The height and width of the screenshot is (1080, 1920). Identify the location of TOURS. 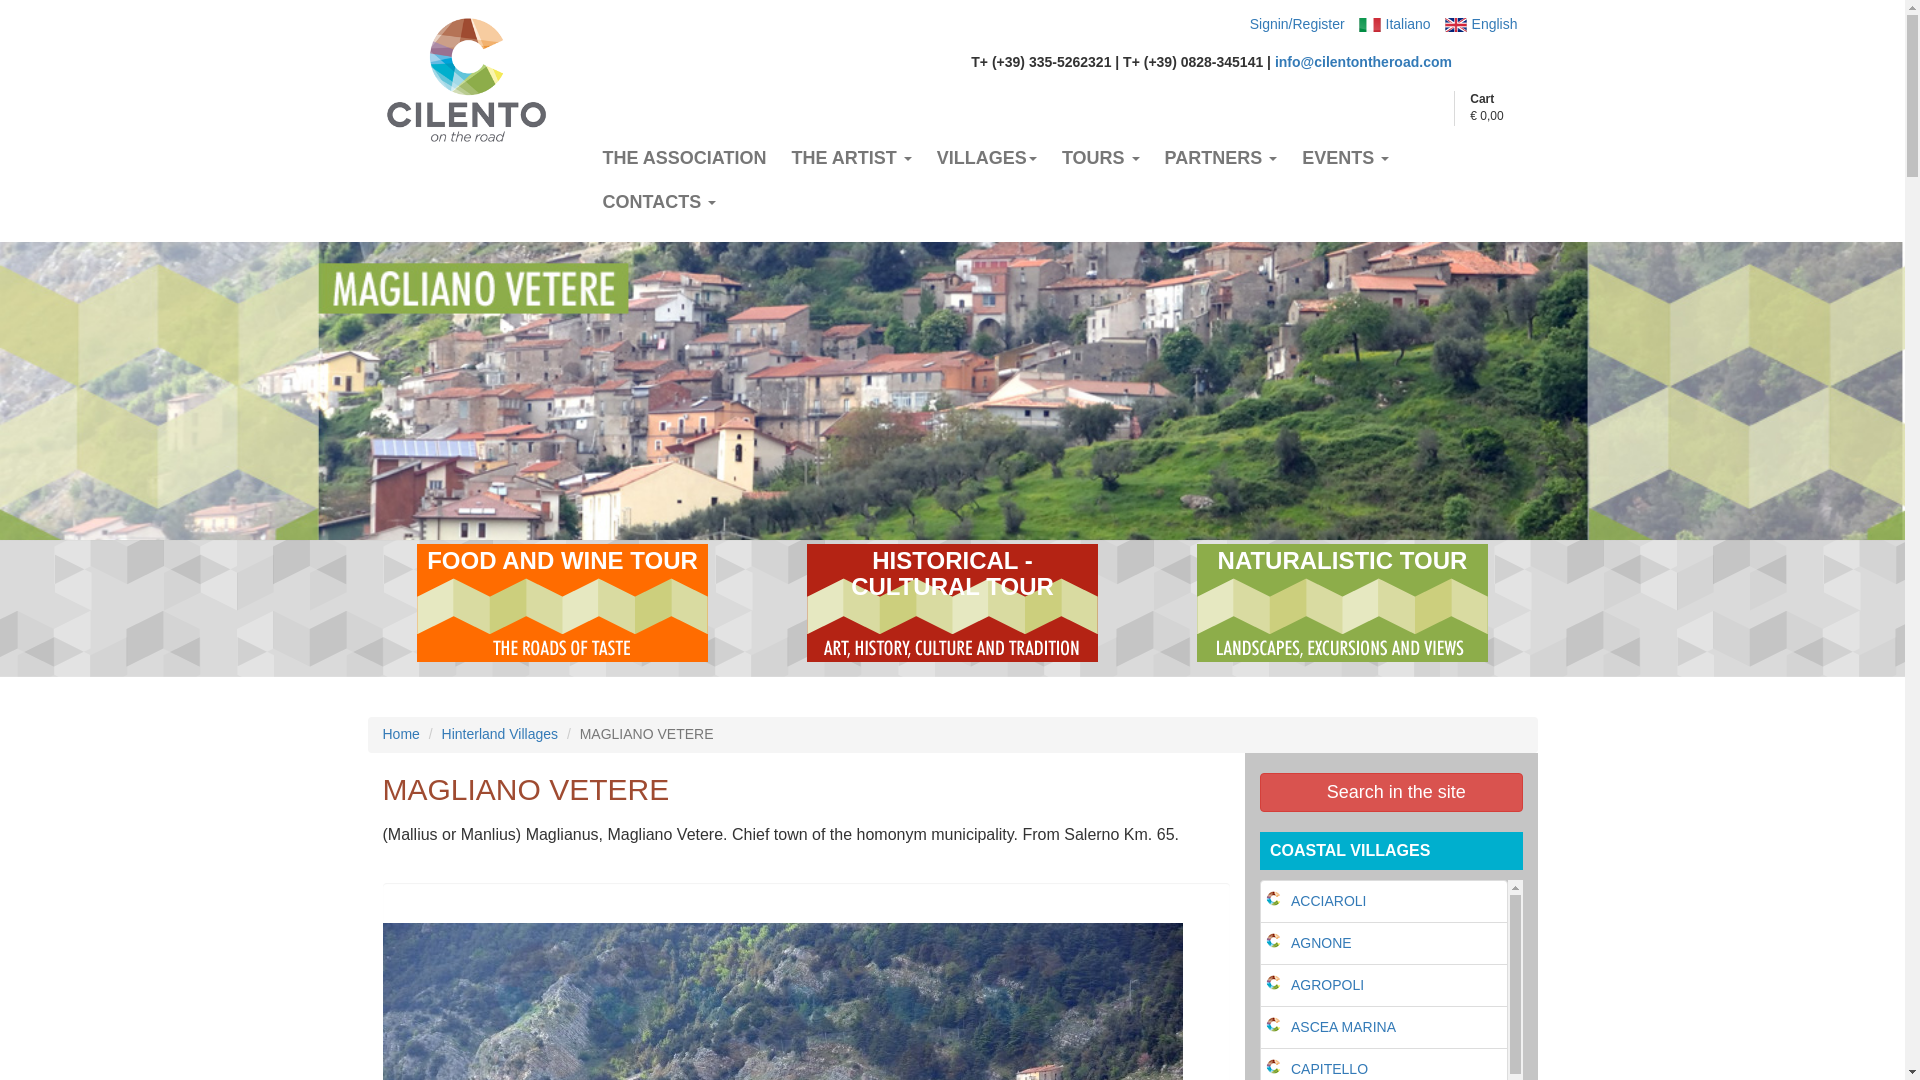
(1101, 158).